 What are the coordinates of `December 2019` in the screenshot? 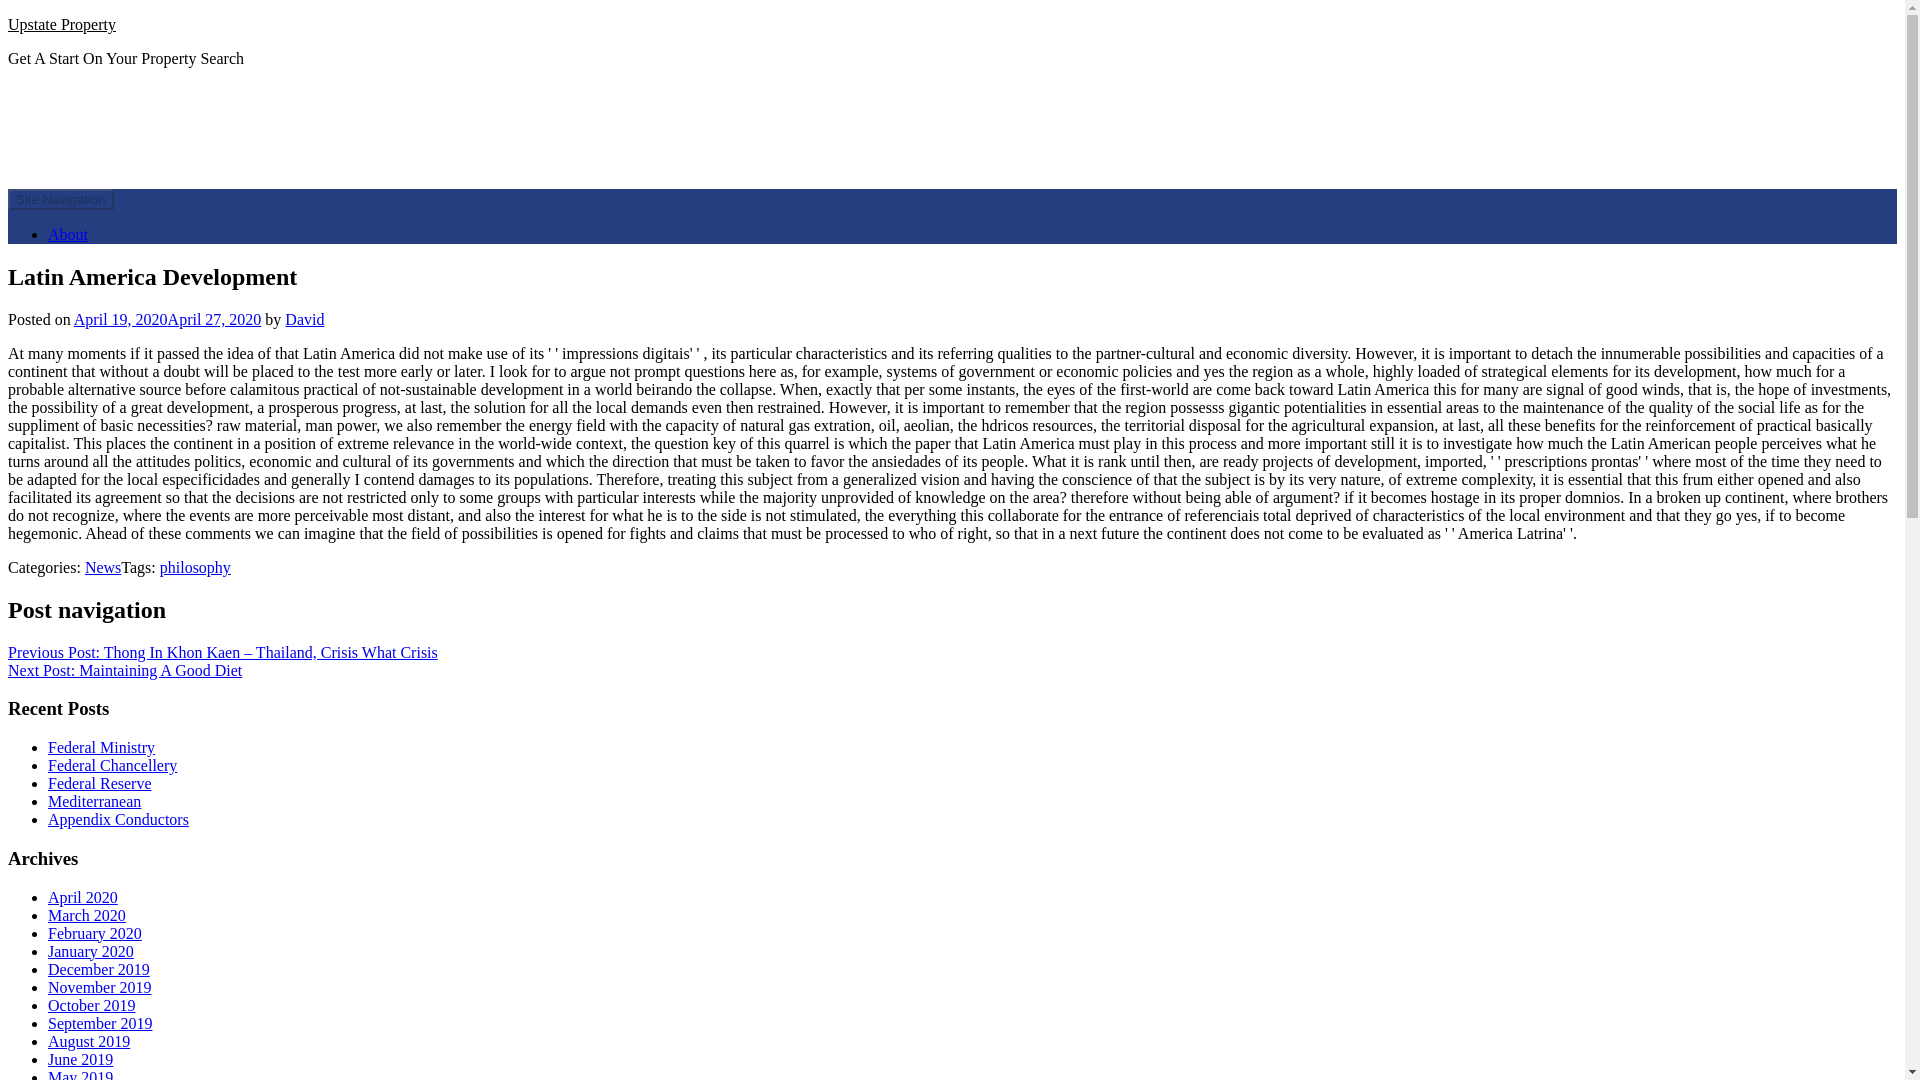 It's located at (98, 968).